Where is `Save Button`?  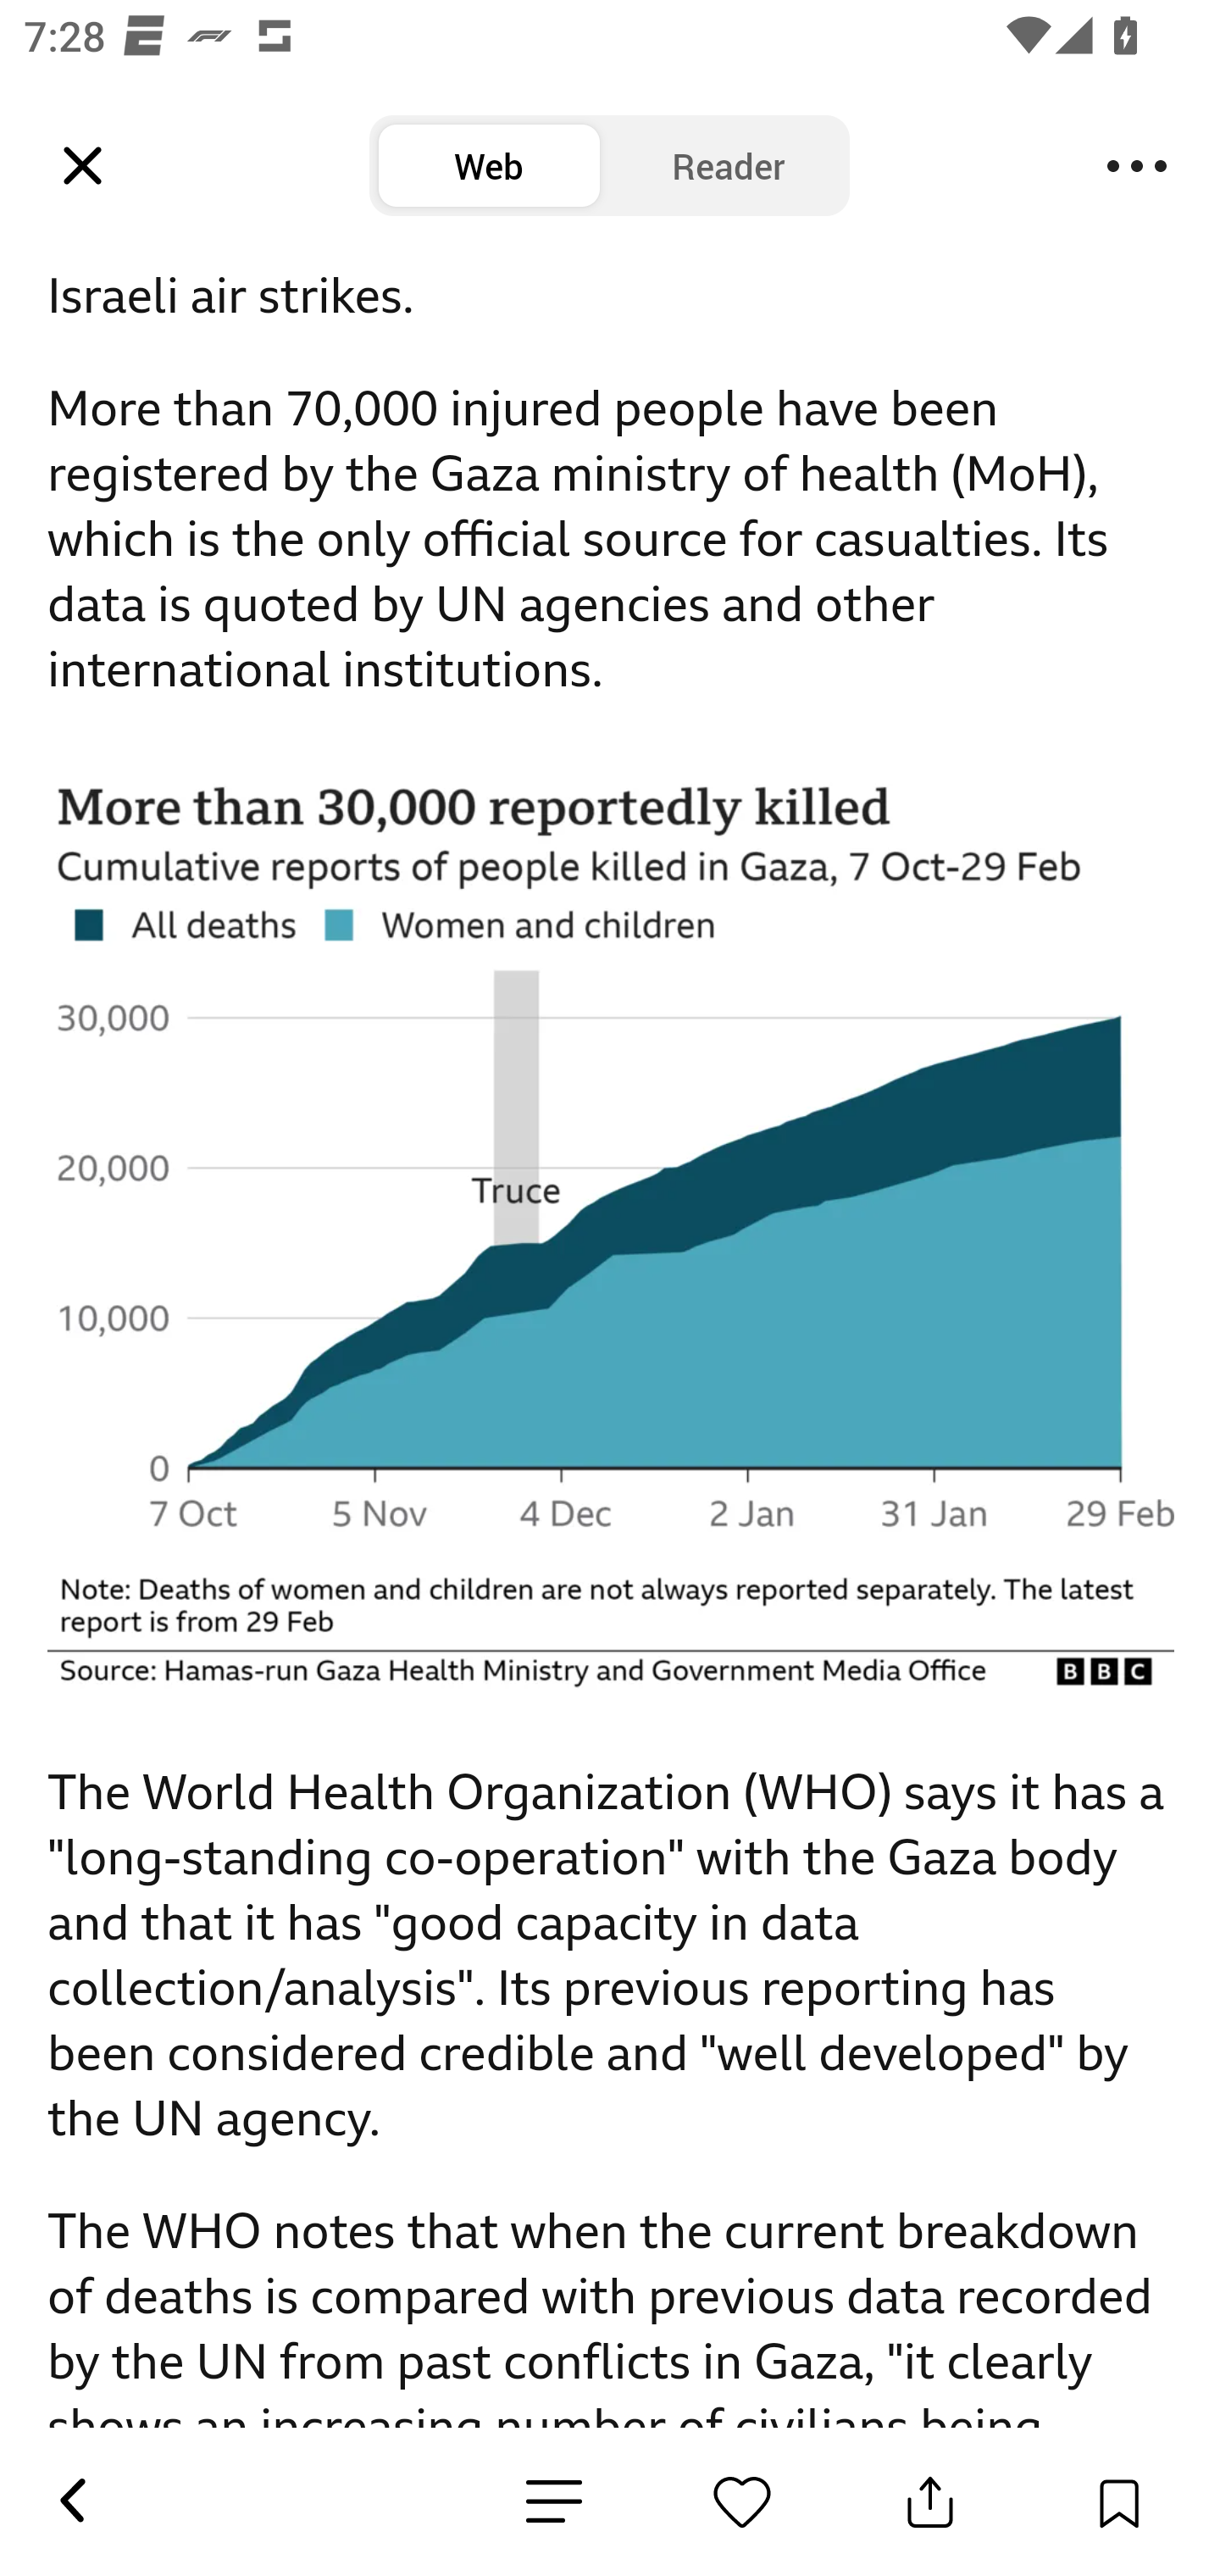
Save Button is located at coordinates (1118, 2501).